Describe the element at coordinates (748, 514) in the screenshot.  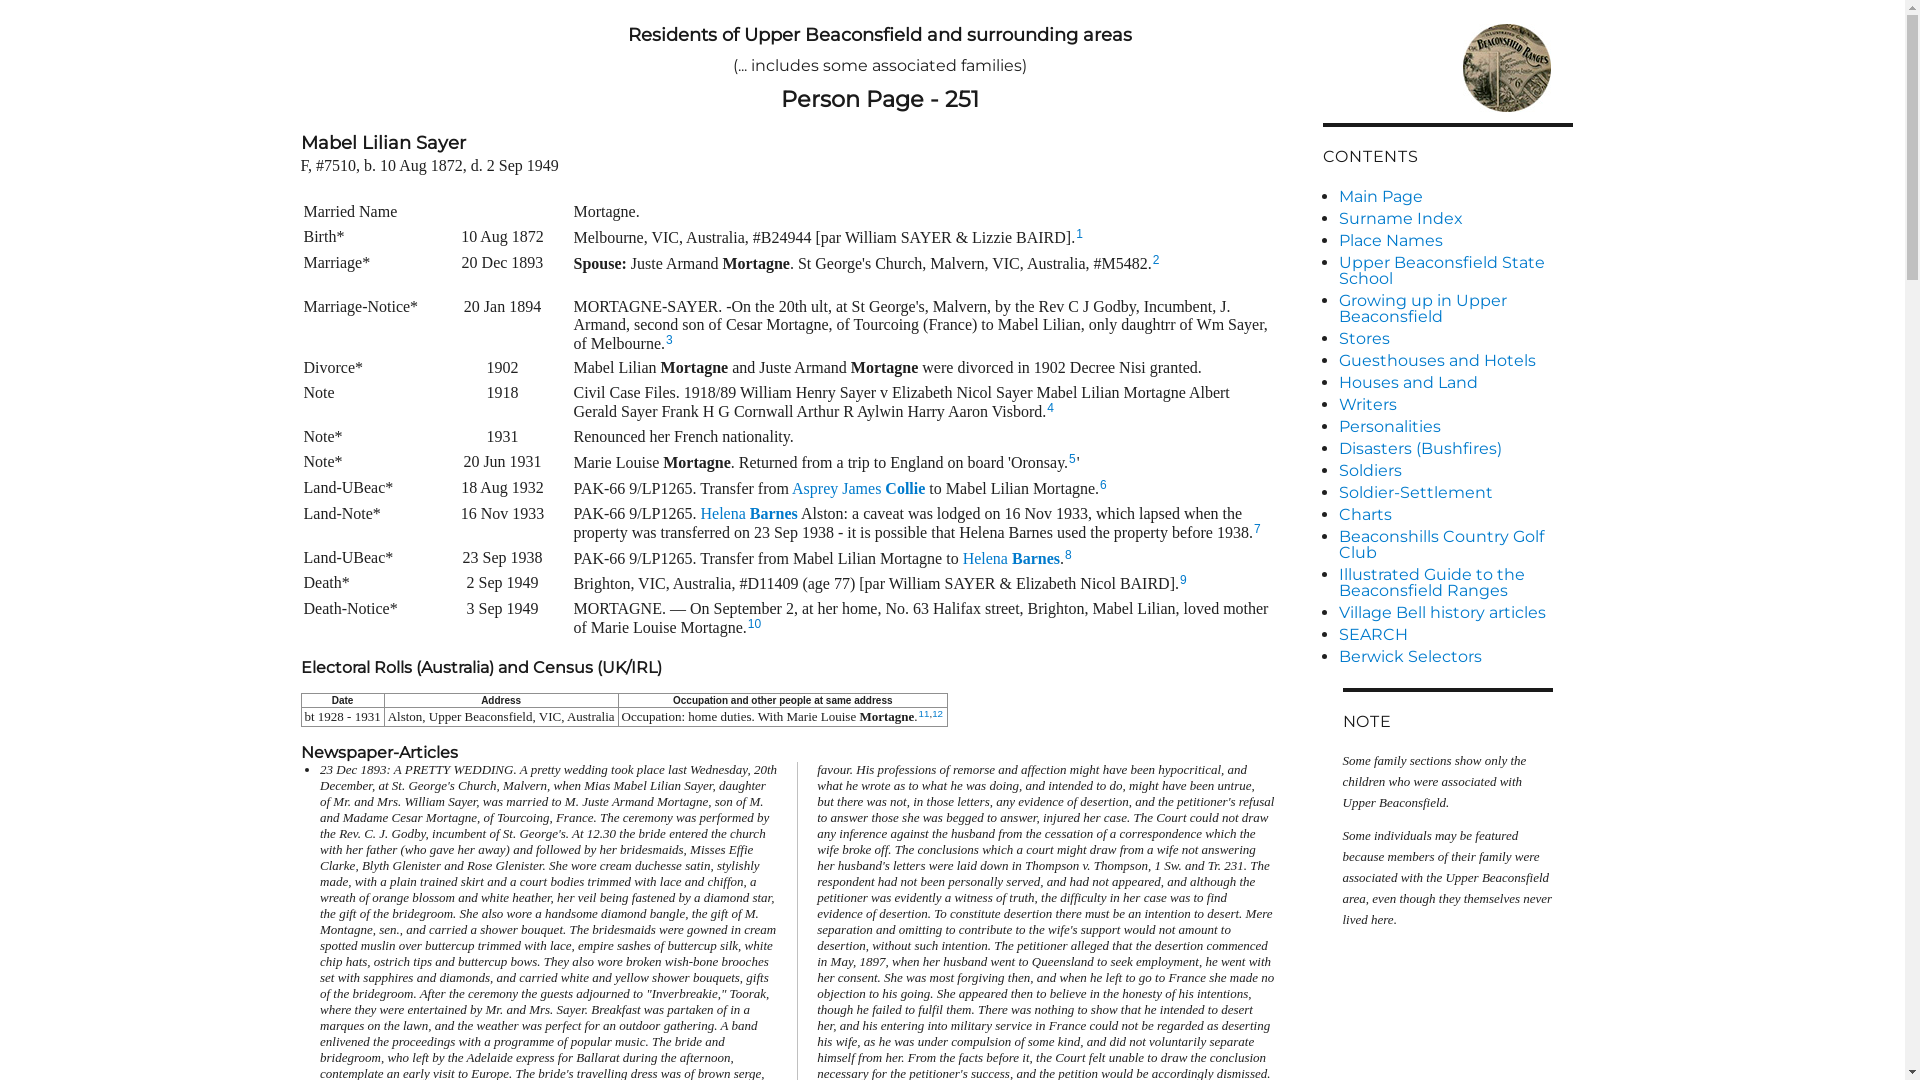
I see `Helena Barnes` at that location.